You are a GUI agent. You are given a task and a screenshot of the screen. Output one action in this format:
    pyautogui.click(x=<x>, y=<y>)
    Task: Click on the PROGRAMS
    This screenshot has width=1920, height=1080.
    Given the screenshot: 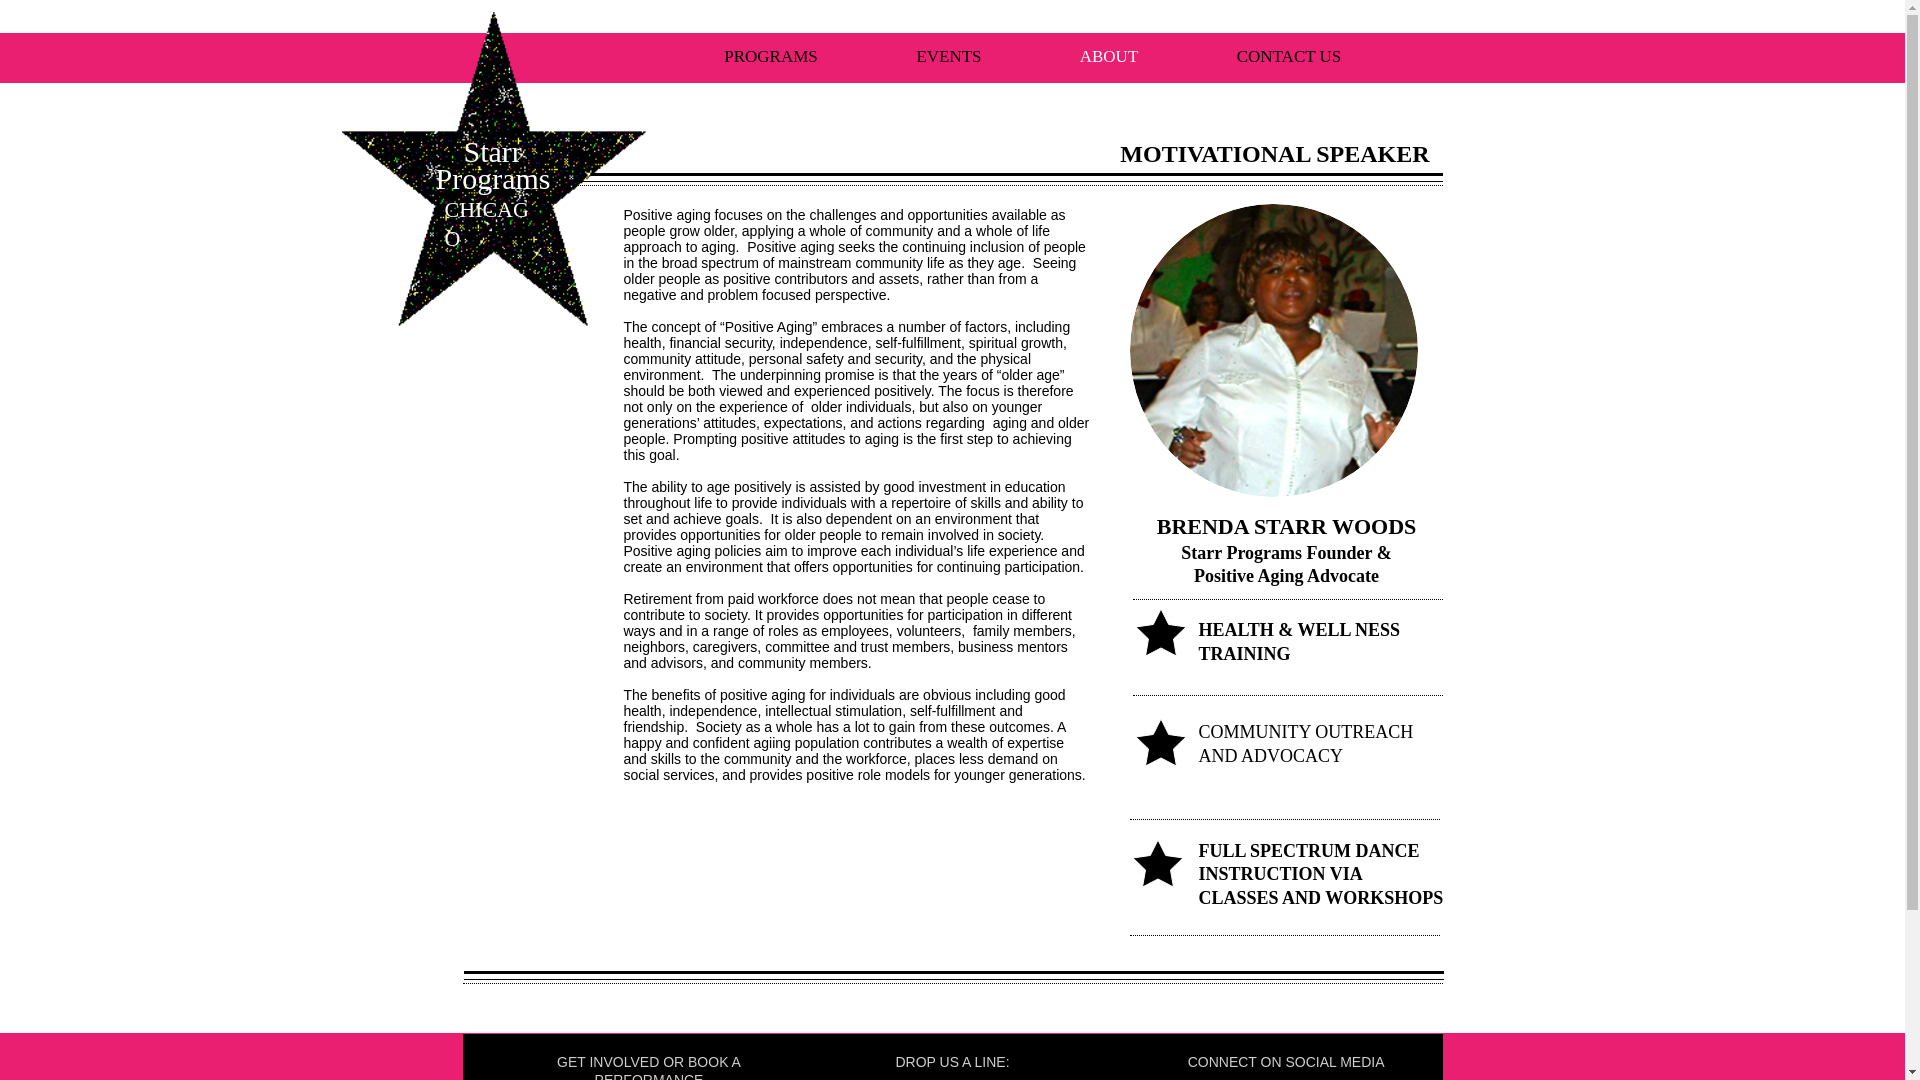 What is the action you would take?
    pyautogui.click(x=770, y=56)
    